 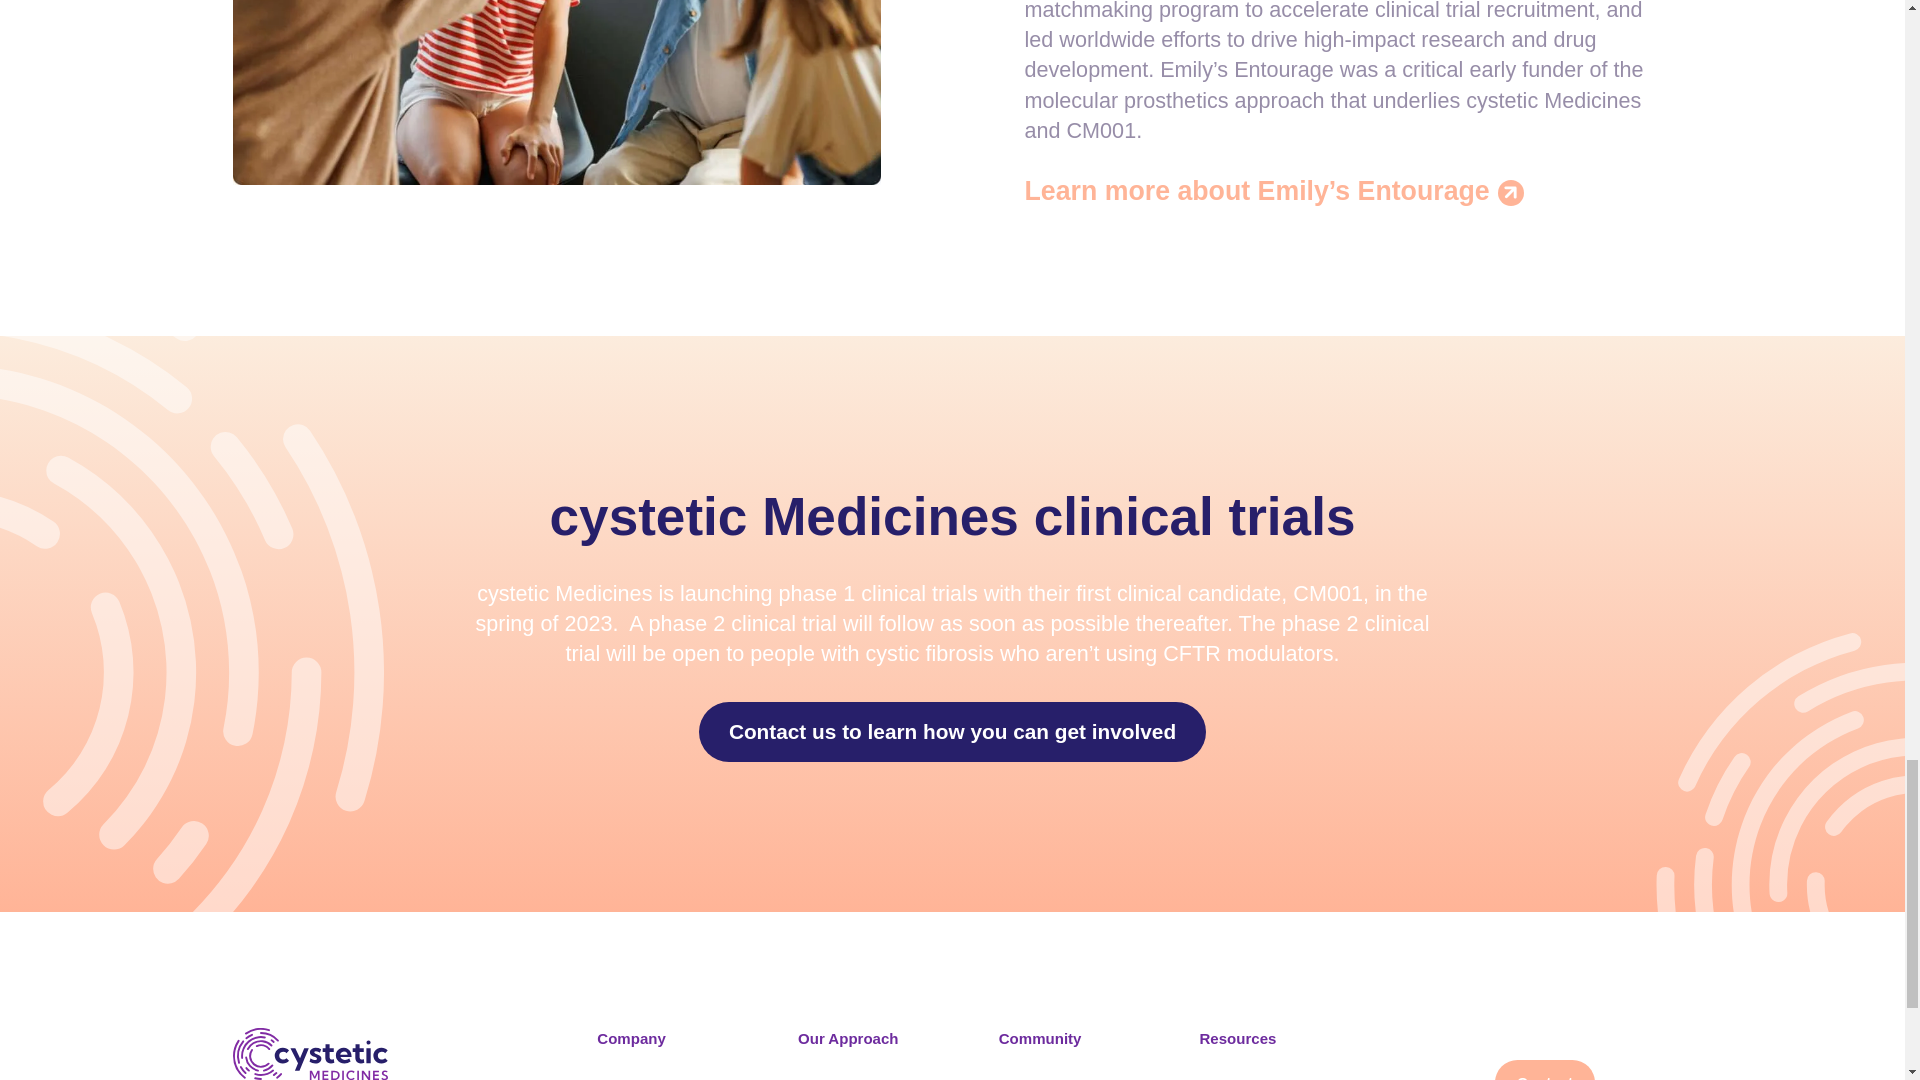 I want to click on Contact, so click(x=1545, y=1070).